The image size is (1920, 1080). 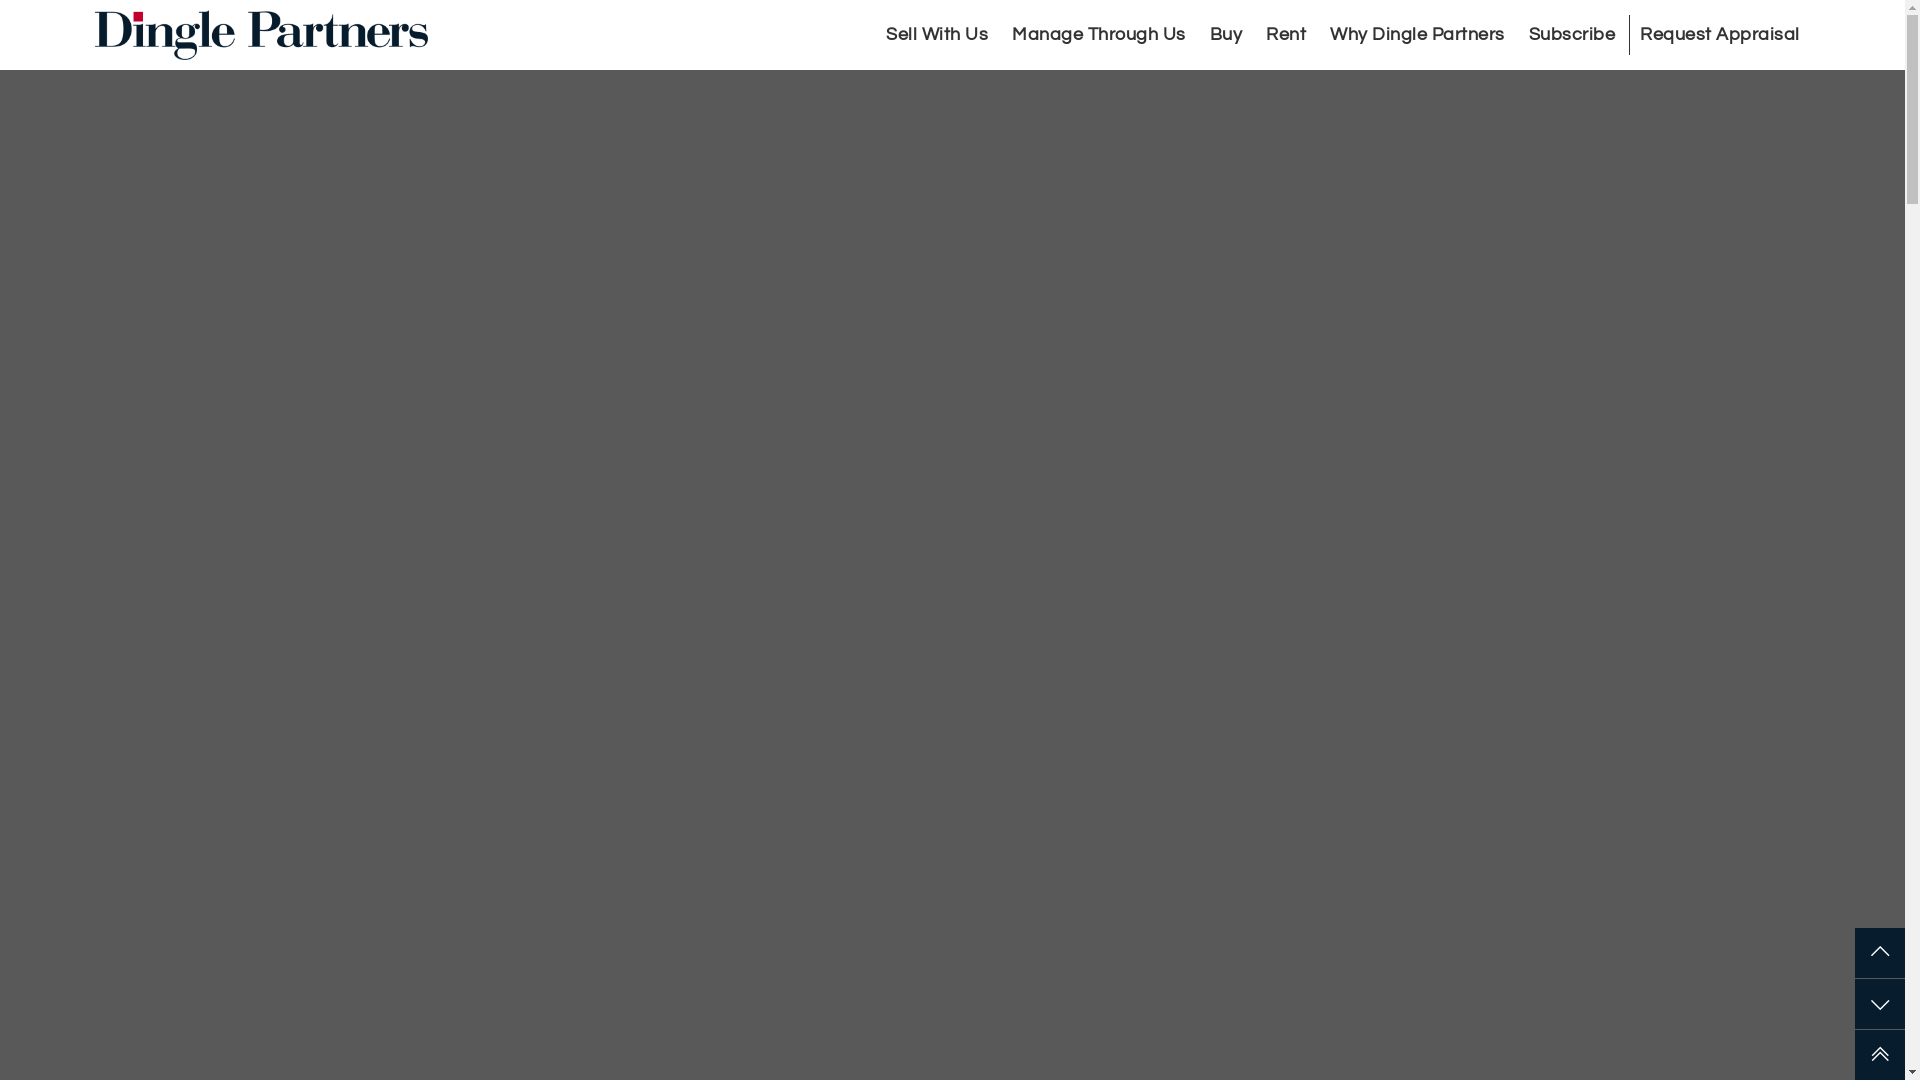 I want to click on Why Dingle Partners, so click(x=1418, y=35).